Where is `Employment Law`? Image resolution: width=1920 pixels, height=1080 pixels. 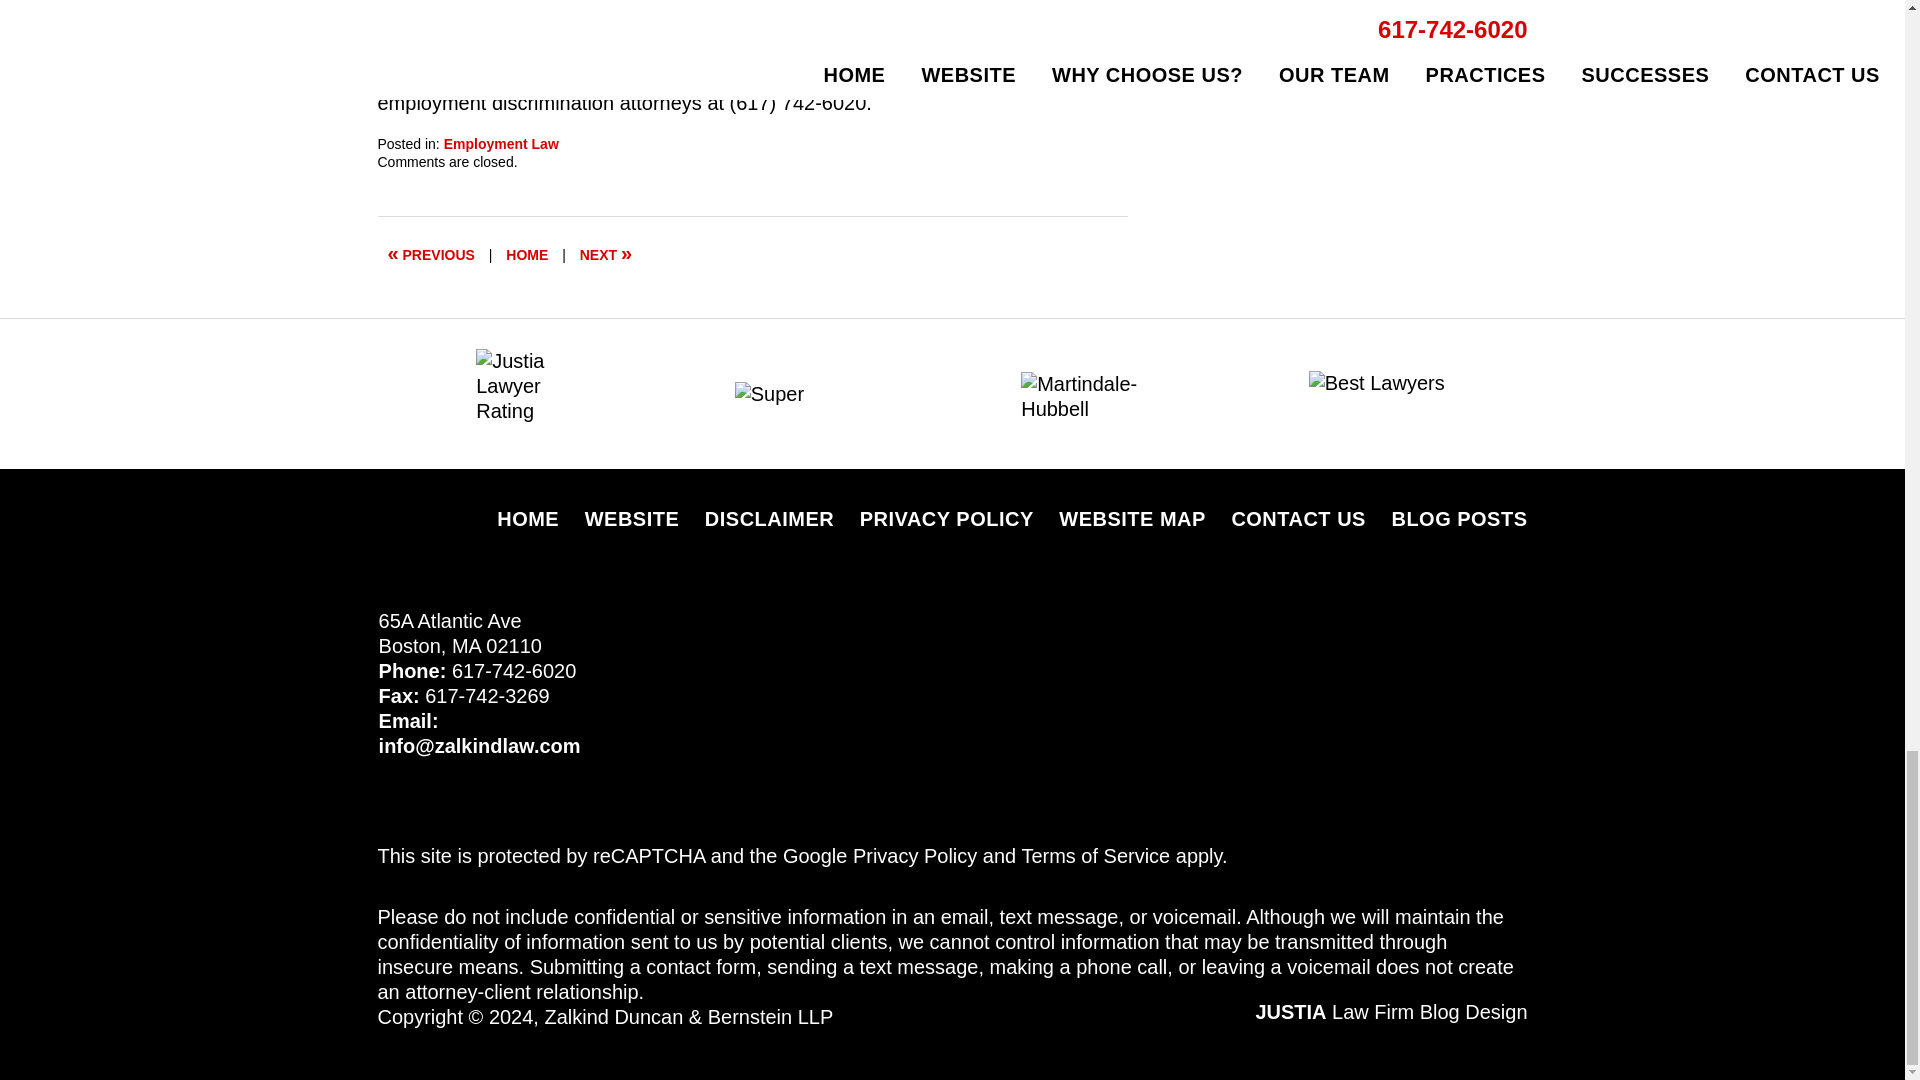 Employment Law is located at coordinates (500, 144).